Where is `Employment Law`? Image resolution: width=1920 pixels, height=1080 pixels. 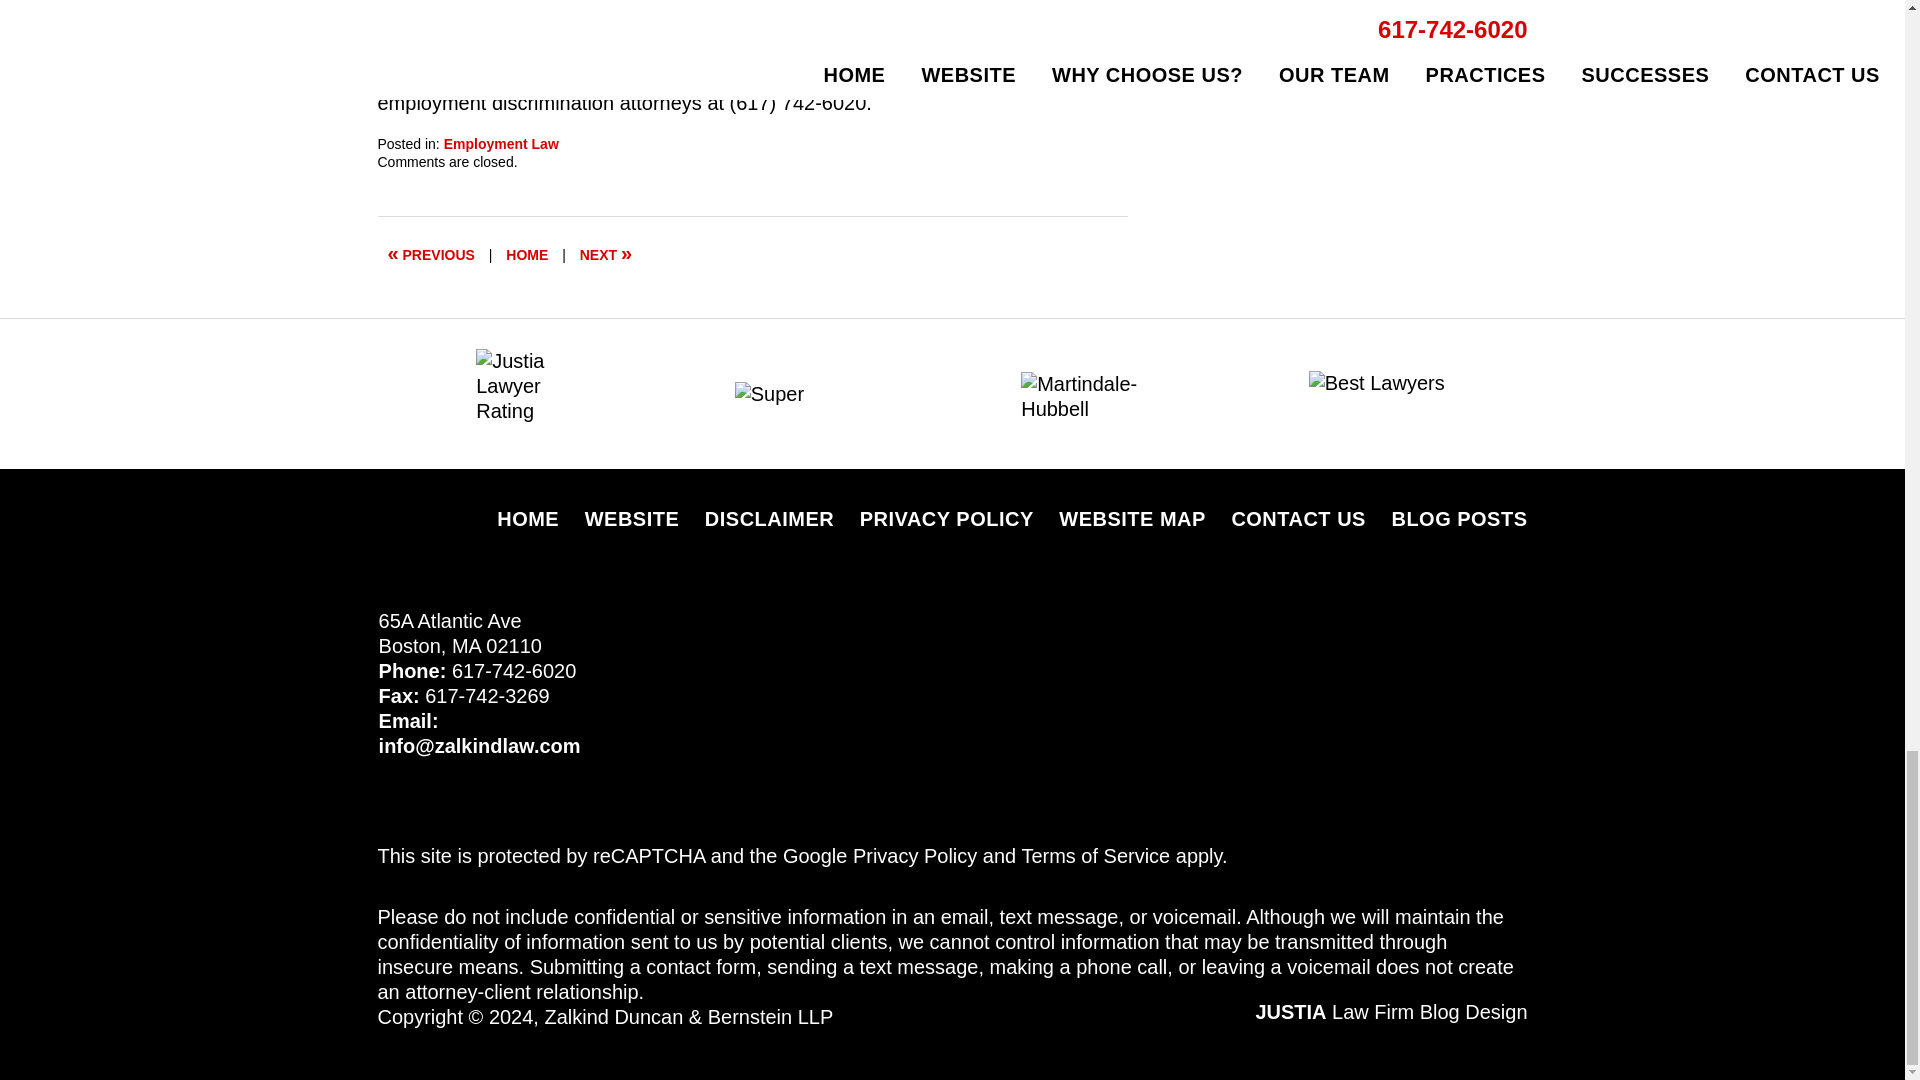 Employment Law is located at coordinates (500, 144).